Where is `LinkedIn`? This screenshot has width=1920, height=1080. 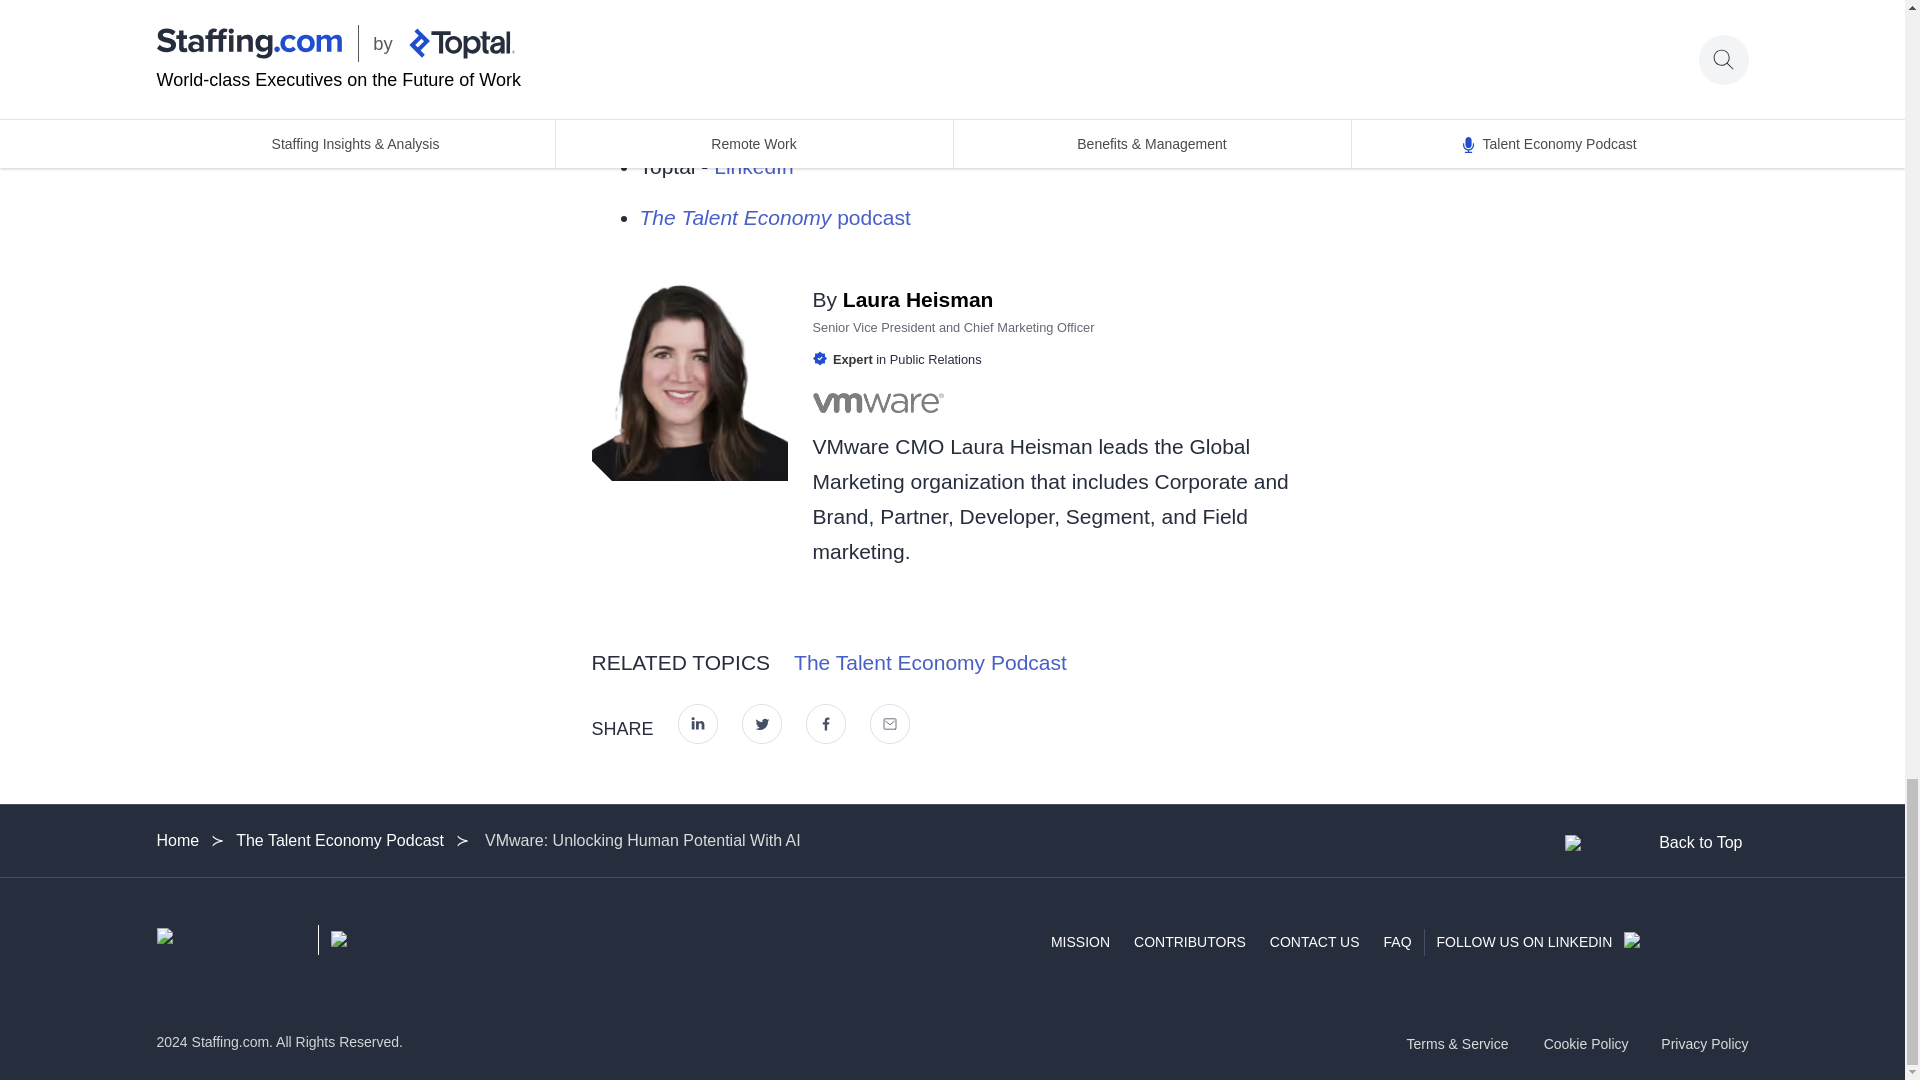 LinkedIn is located at coordinates (753, 166).